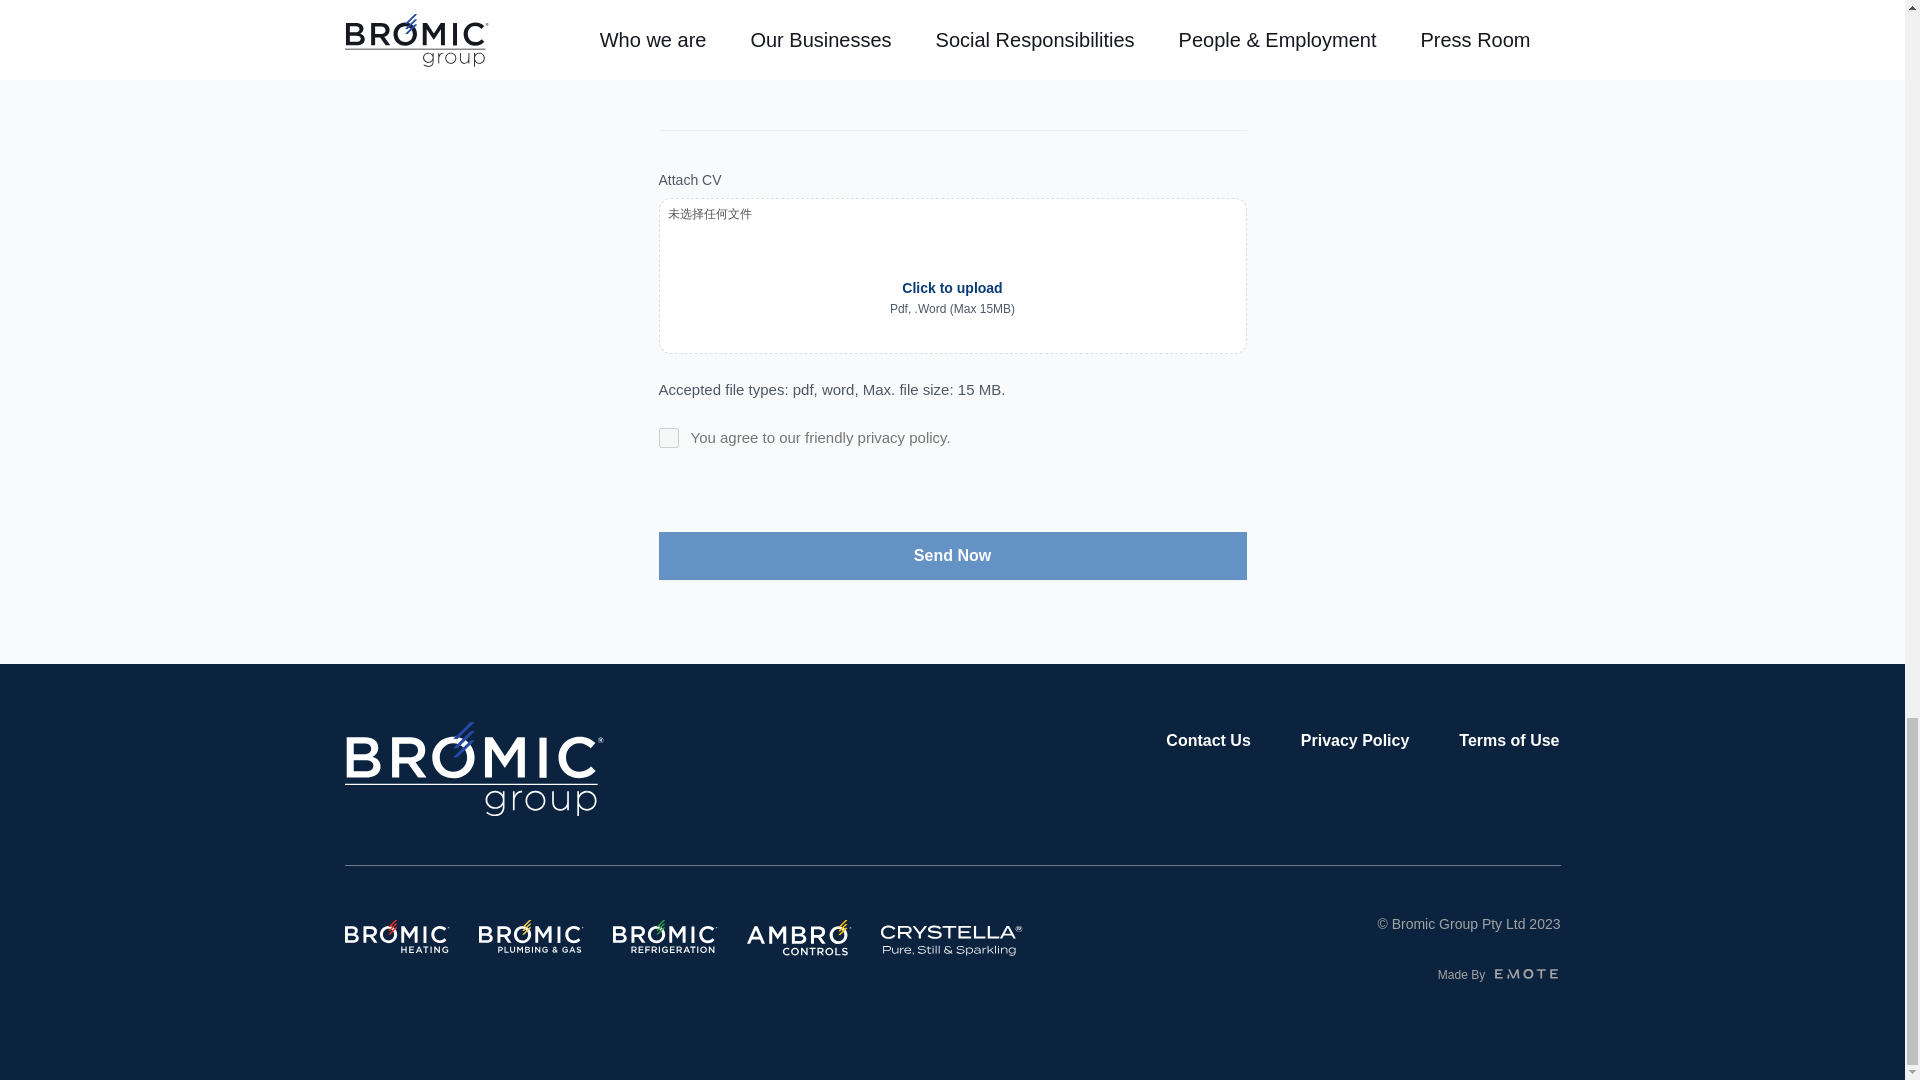  Describe the element at coordinates (1355, 740) in the screenshot. I see `Privacy Policy` at that location.